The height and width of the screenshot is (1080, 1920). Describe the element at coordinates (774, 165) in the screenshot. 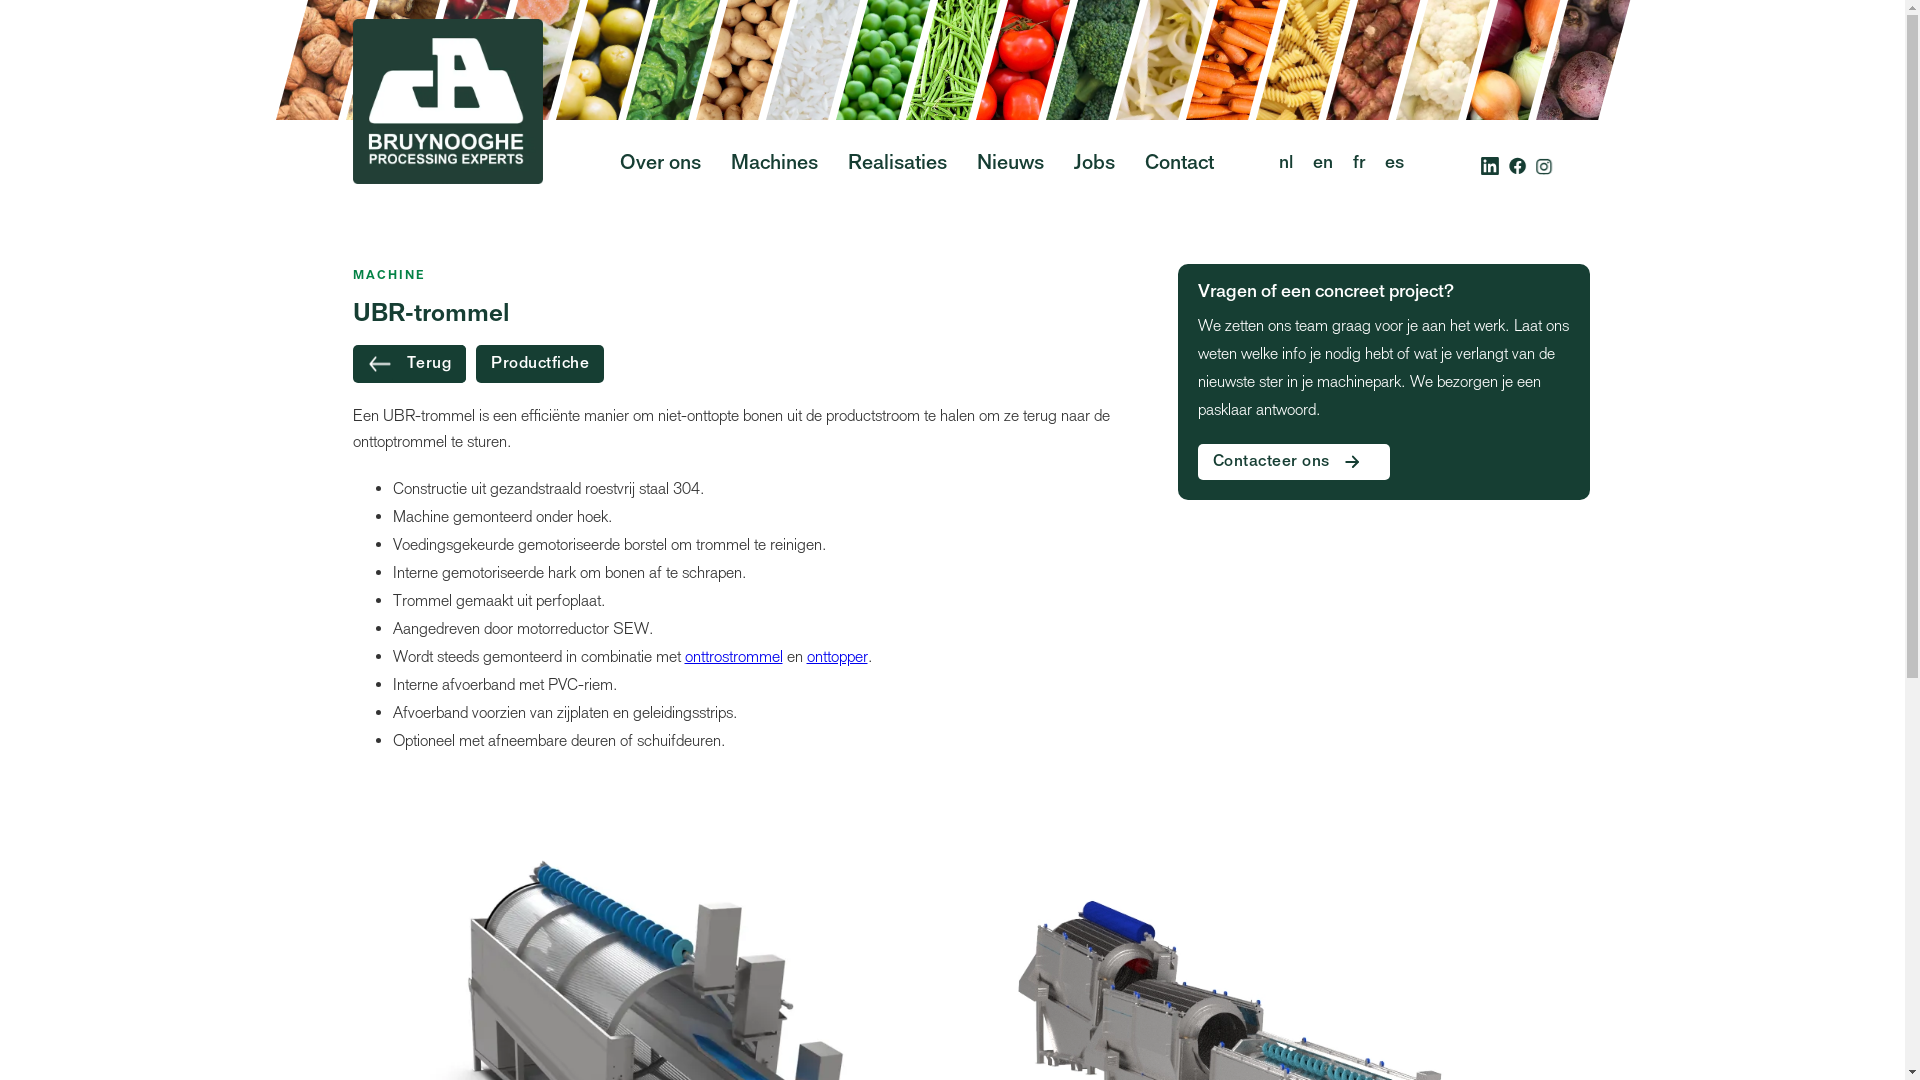

I see `Machines` at that location.